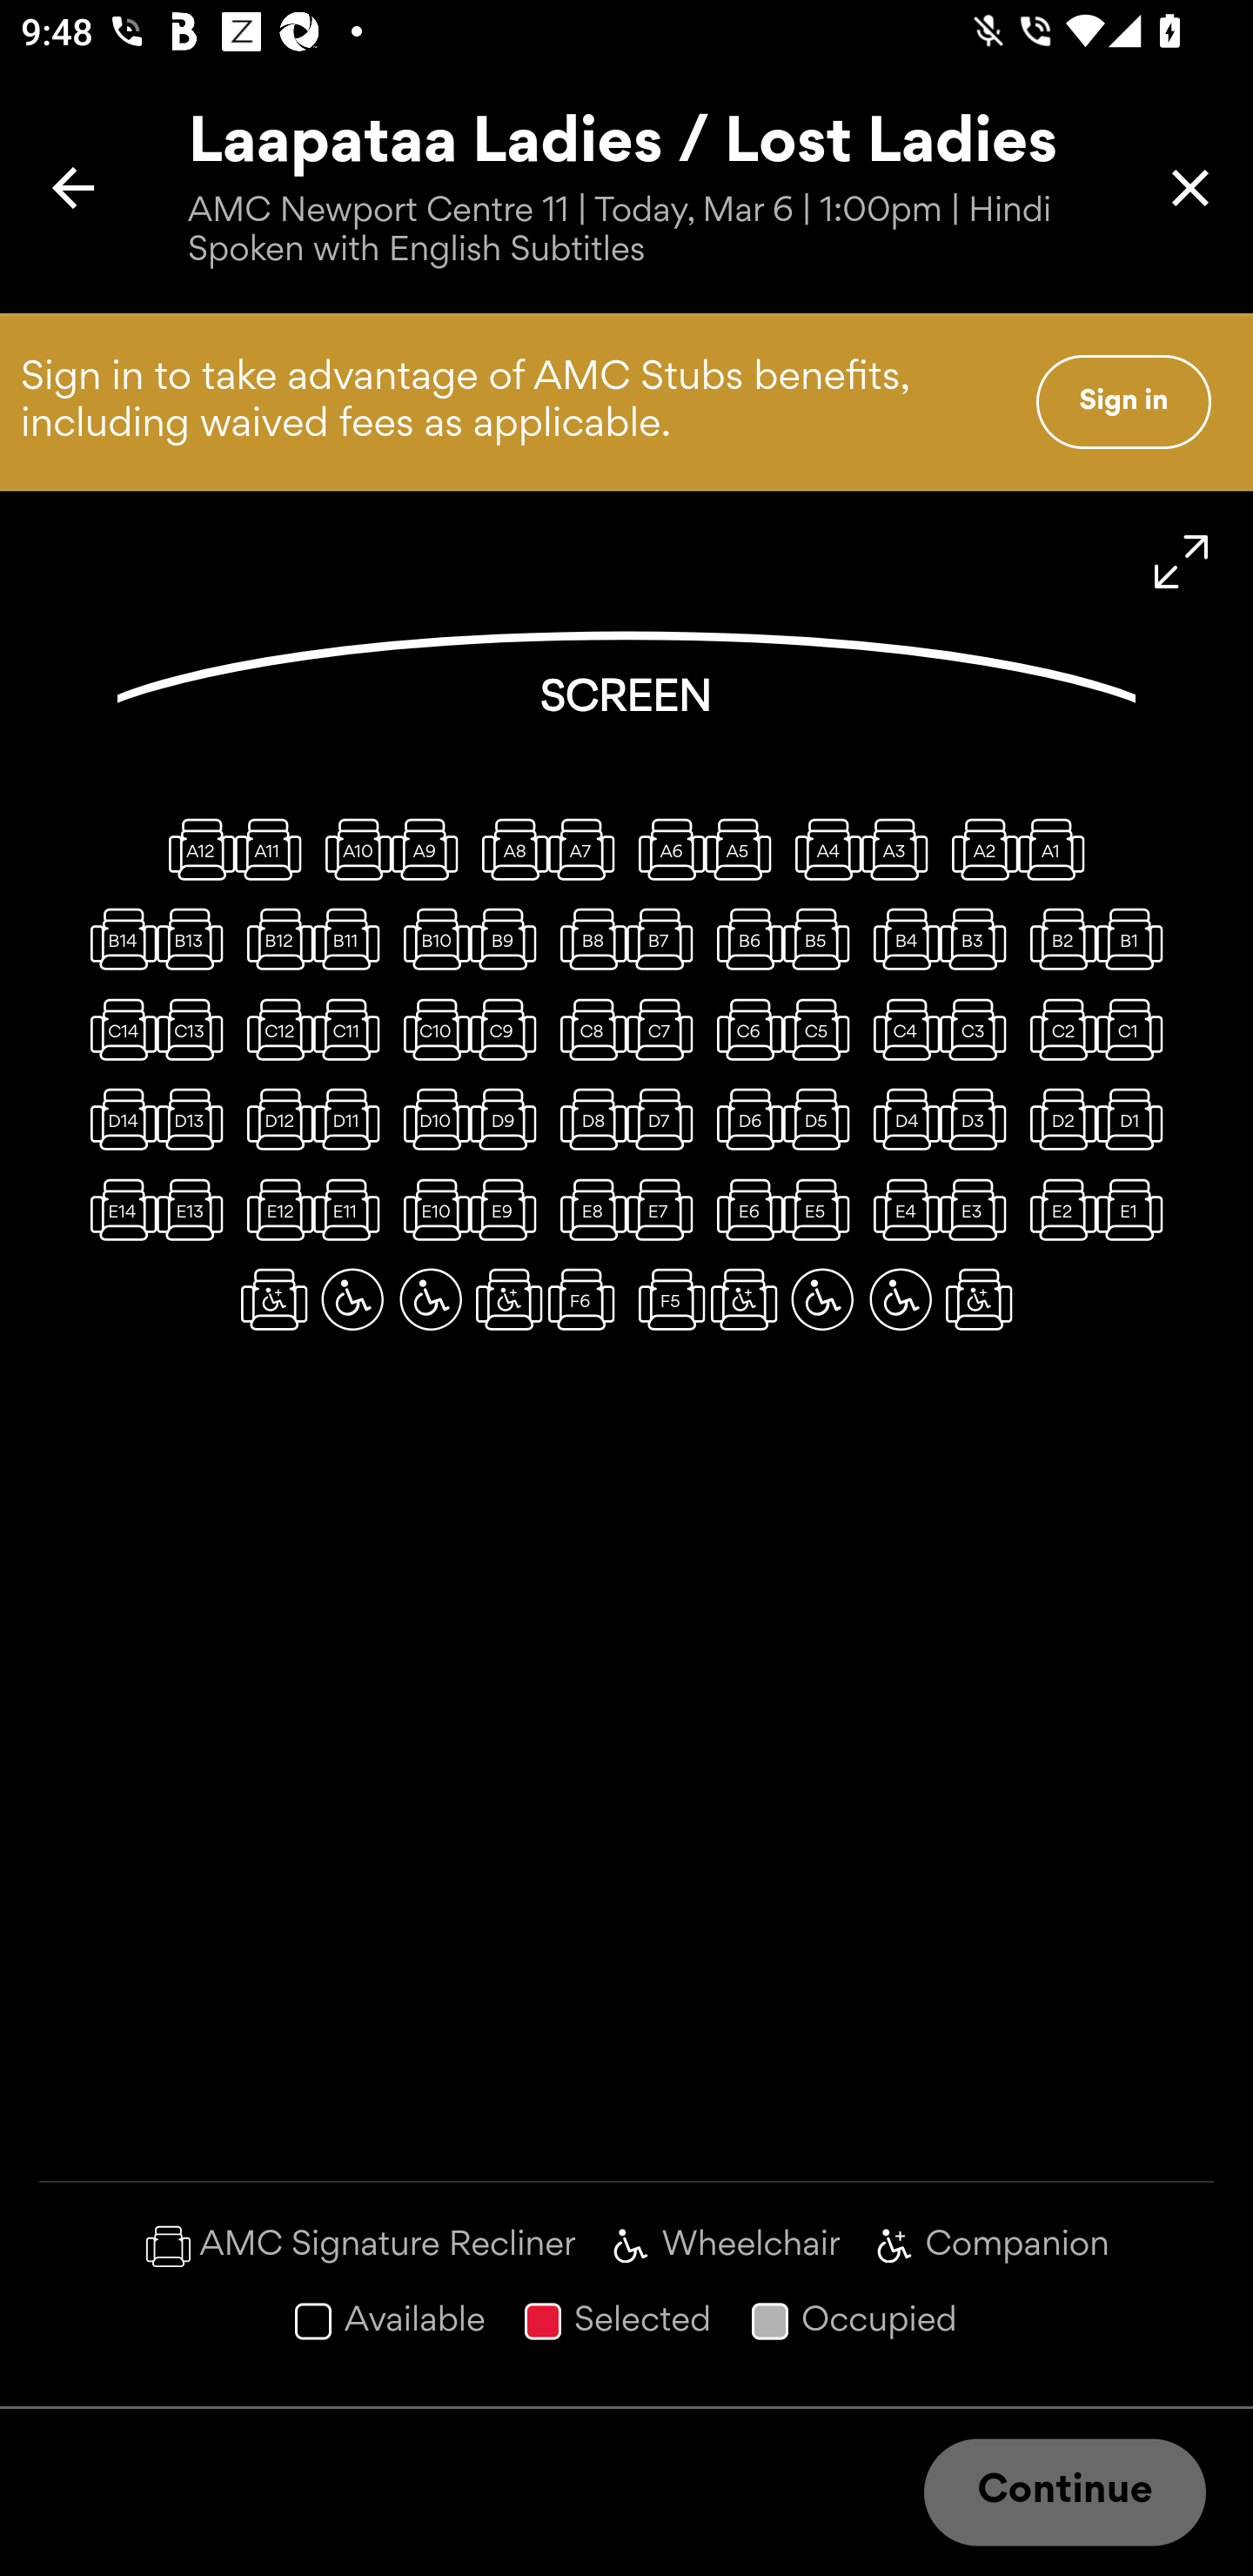  I want to click on E11, Regular seat, available, so click(352, 1209).